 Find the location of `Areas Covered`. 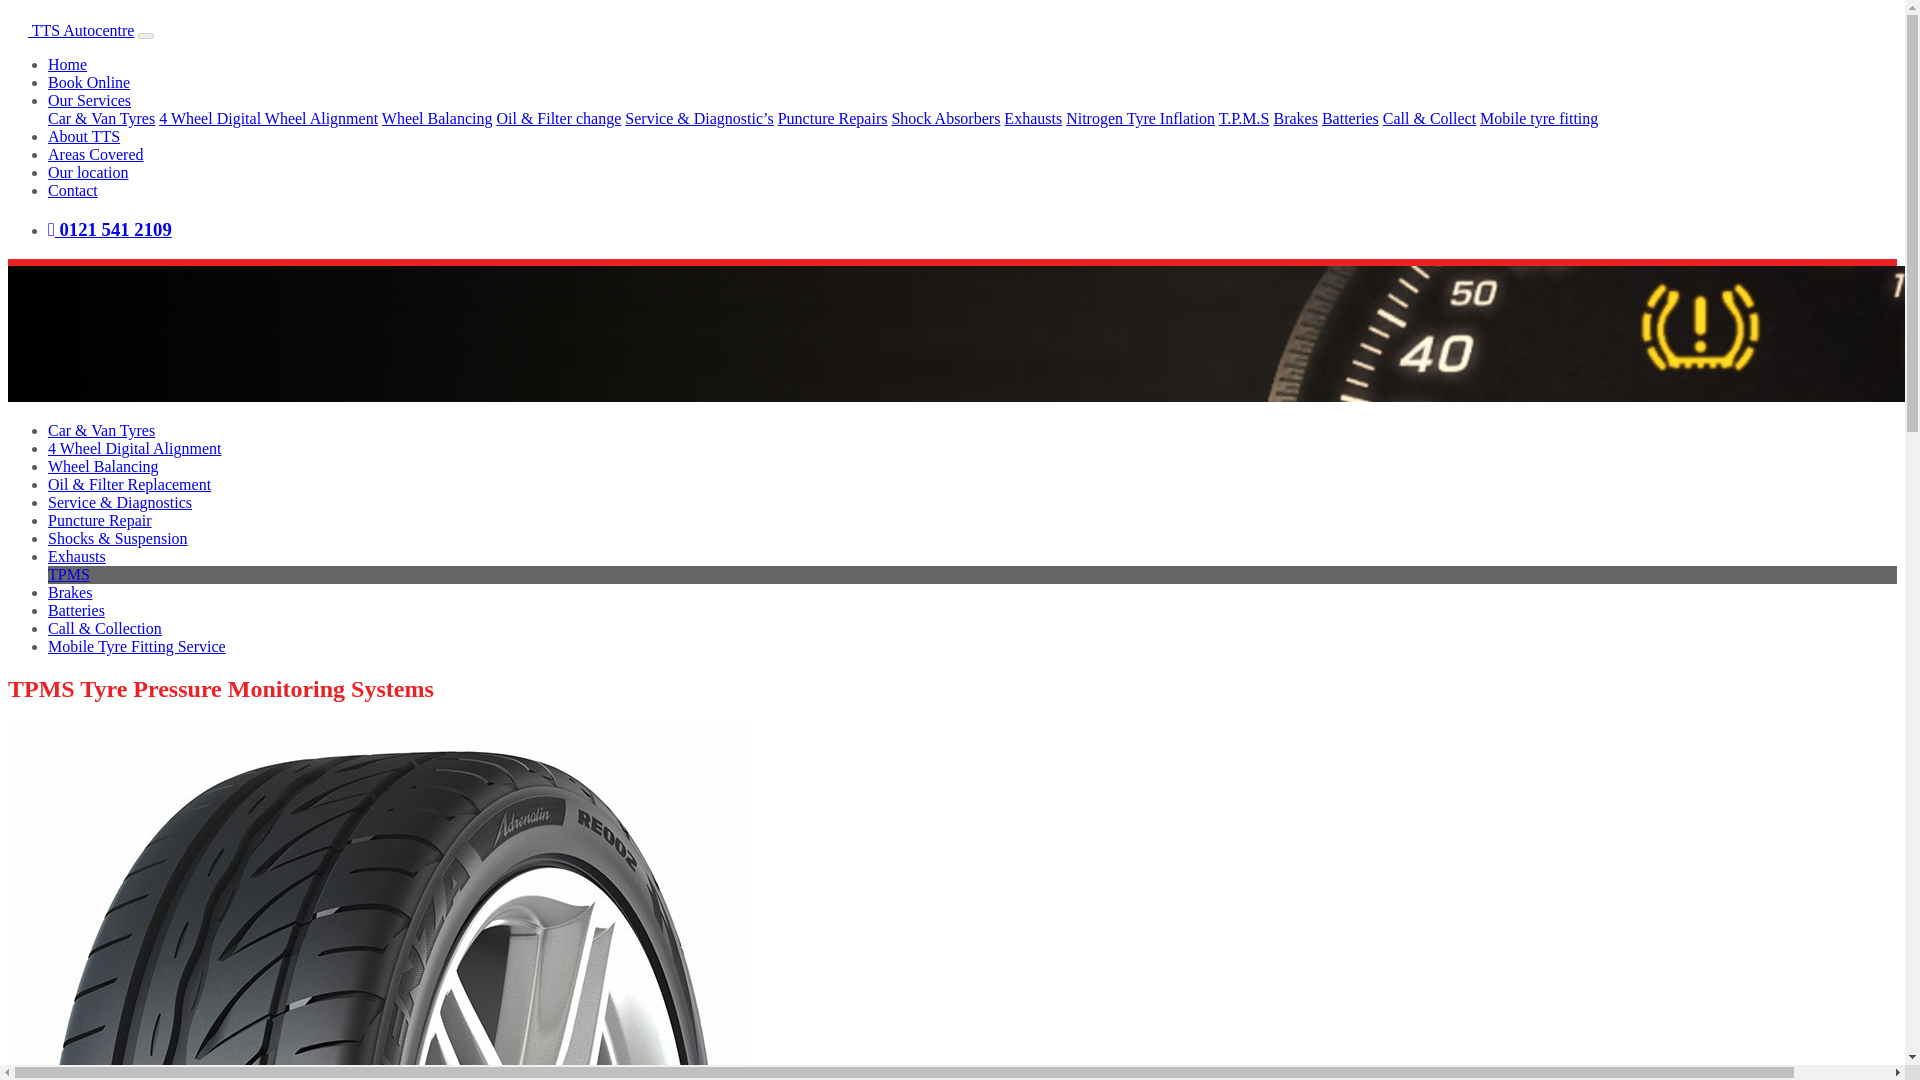

Areas Covered is located at coordinates (96, 154).